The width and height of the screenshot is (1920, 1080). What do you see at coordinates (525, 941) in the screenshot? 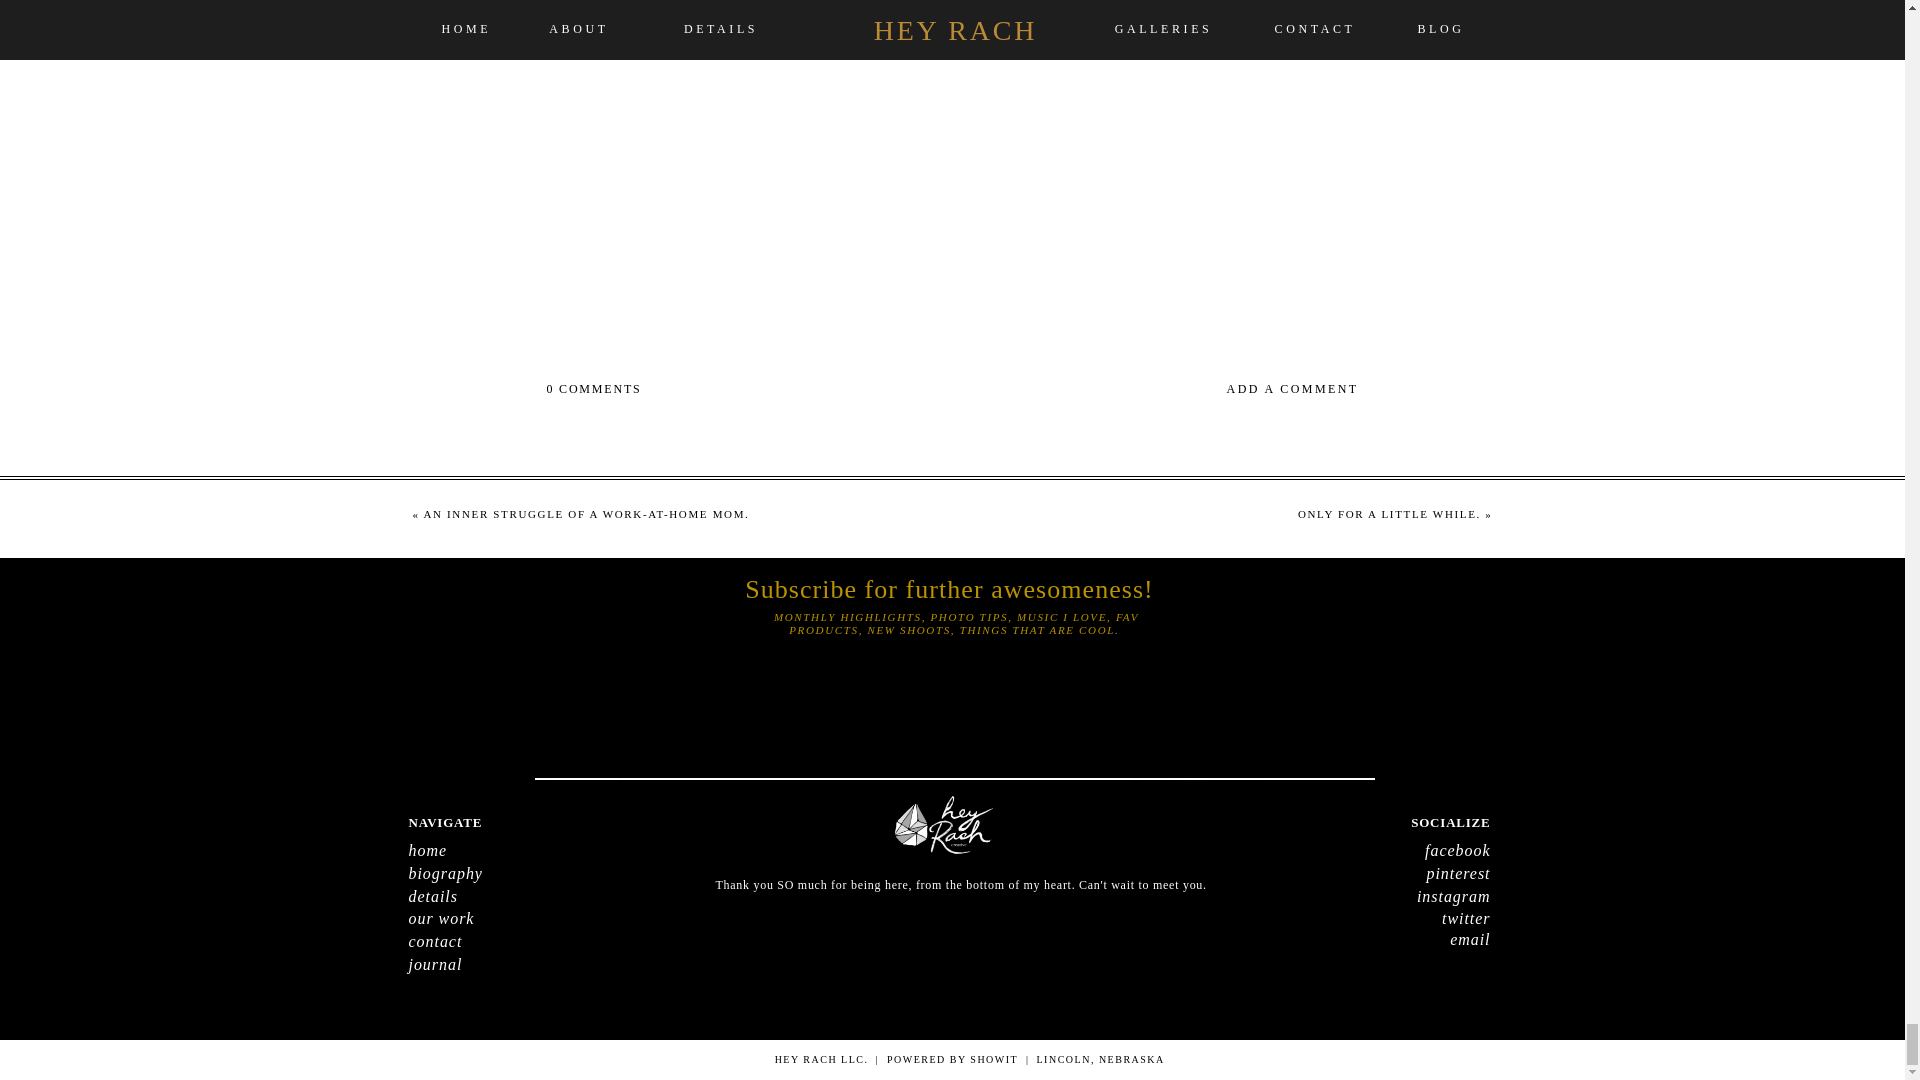
I see `contact` at bounding box center [525, 941].